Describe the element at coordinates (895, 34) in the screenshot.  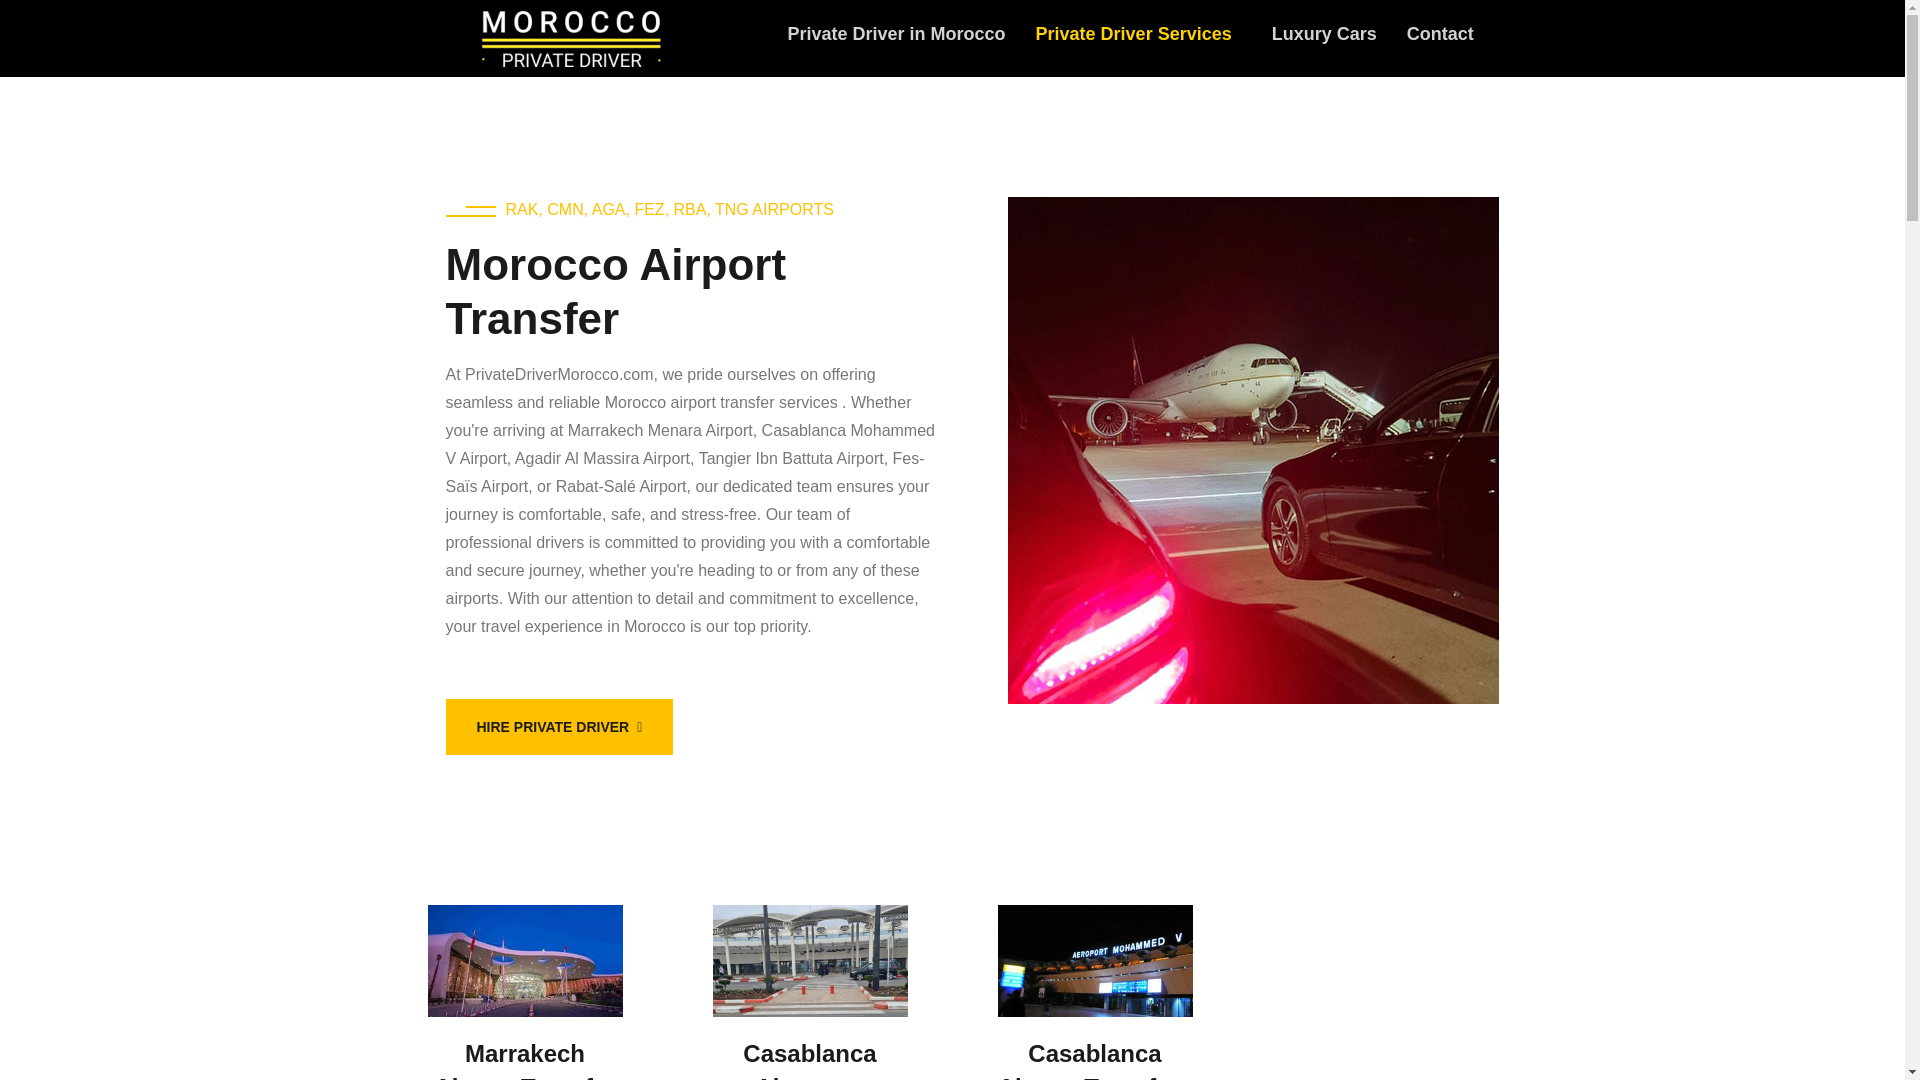
I see `Private Driver in Morocco` at that location.